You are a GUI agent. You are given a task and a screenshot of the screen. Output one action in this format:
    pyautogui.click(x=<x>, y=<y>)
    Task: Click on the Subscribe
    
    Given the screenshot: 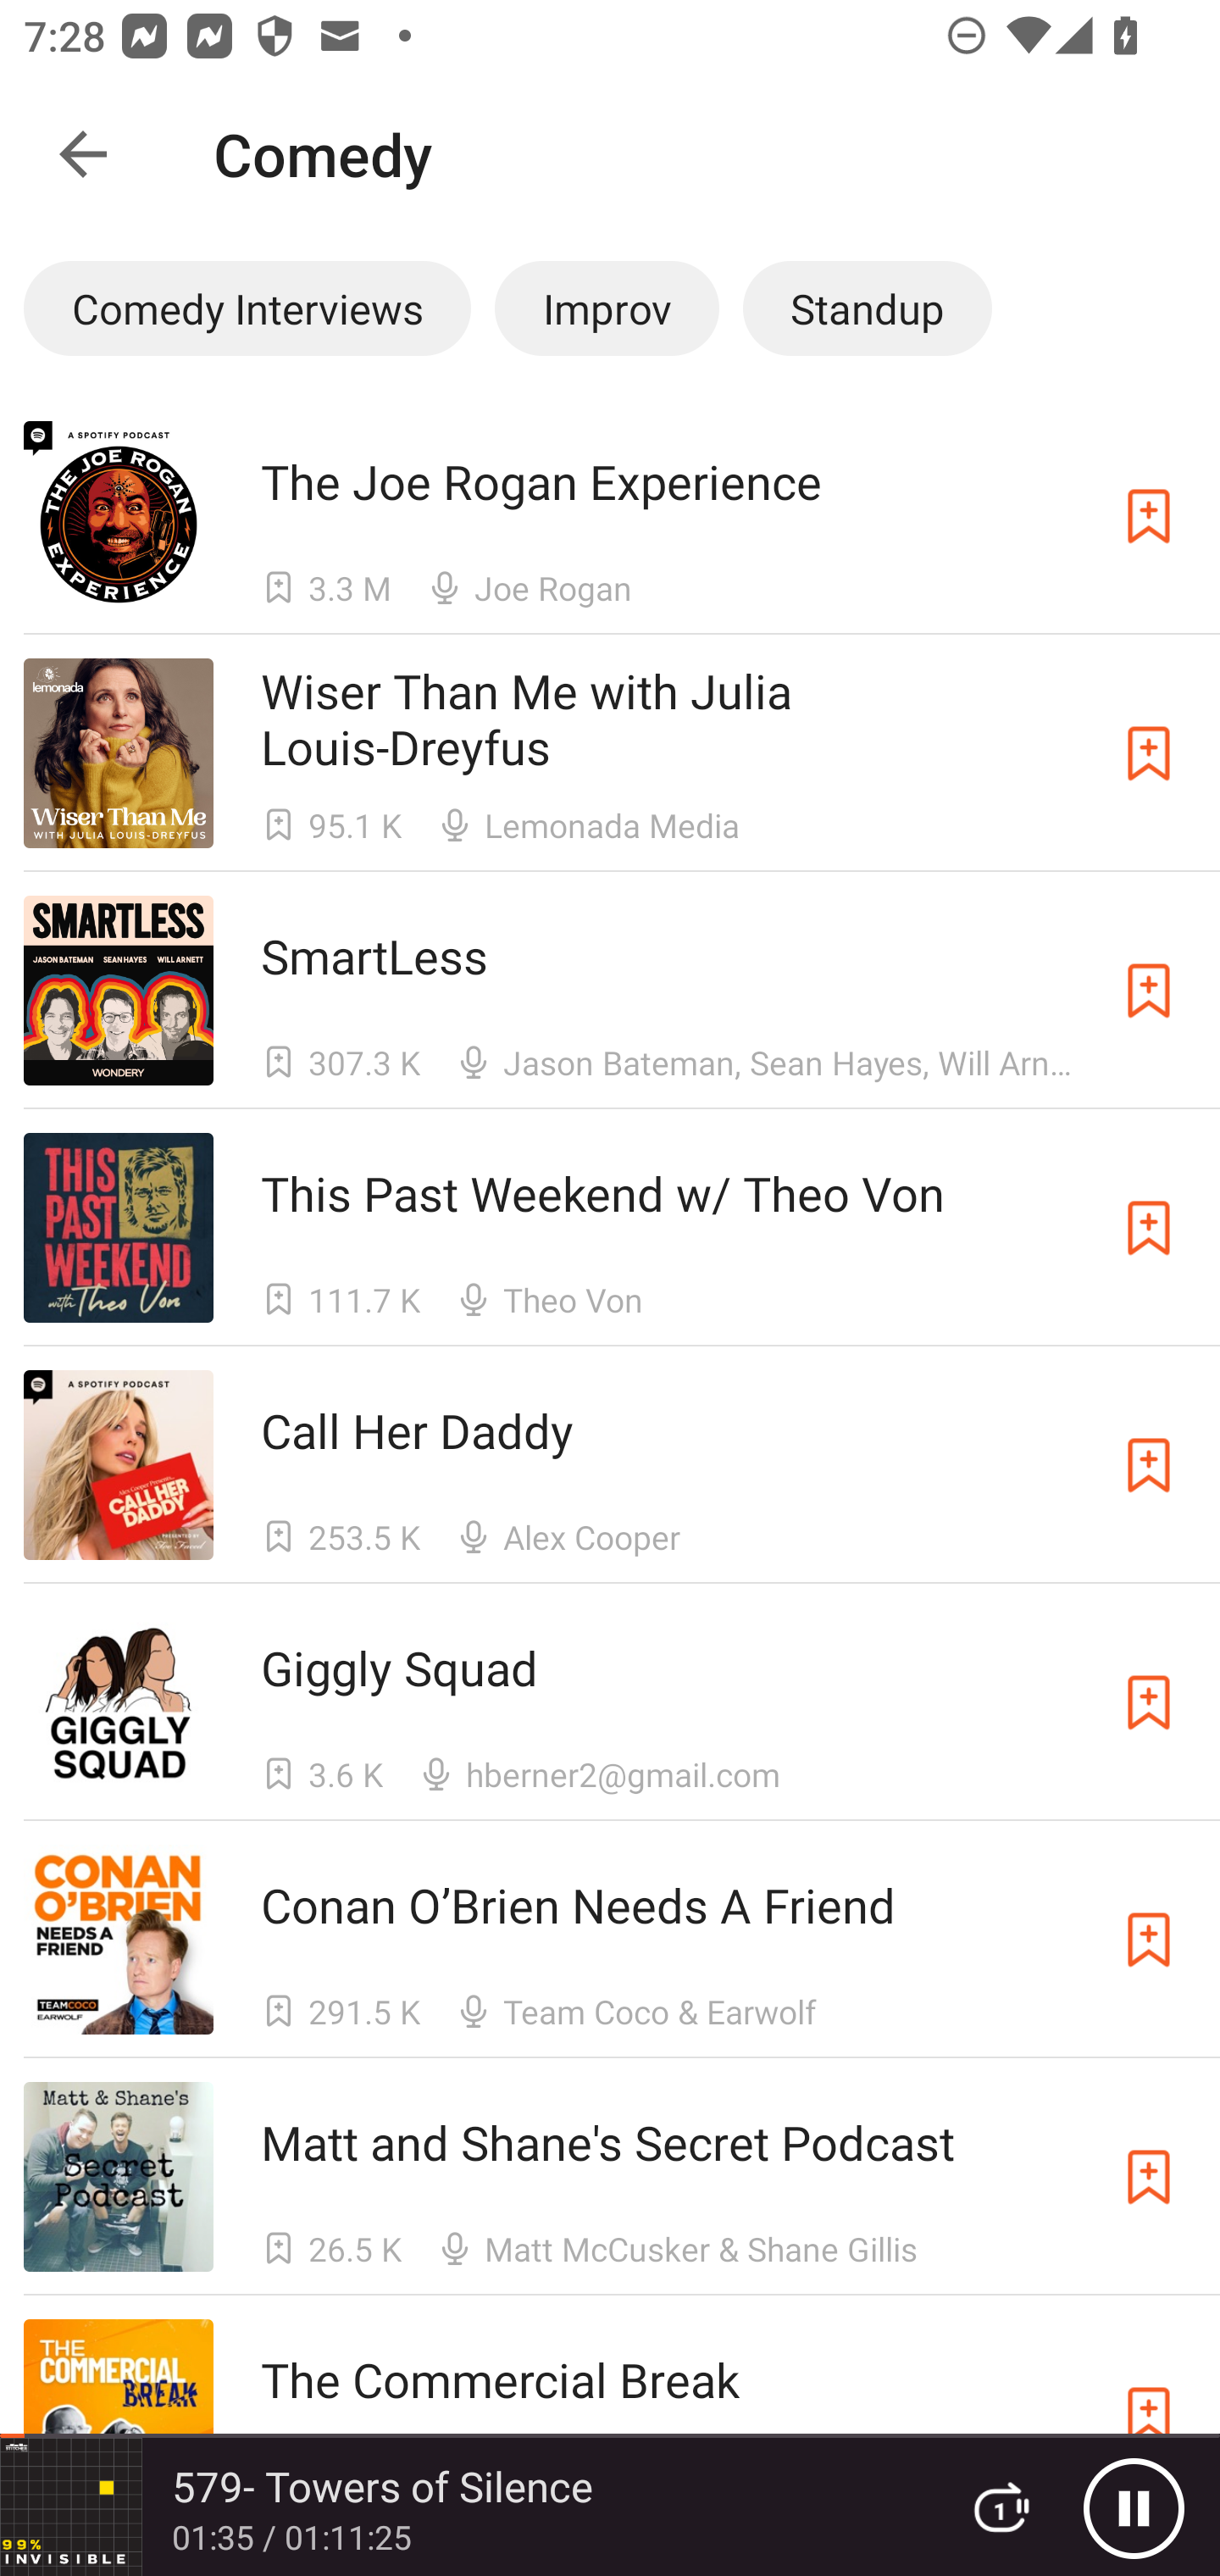 What is the action you would take?
    pyautogui.click(x=1149, y=515)
    